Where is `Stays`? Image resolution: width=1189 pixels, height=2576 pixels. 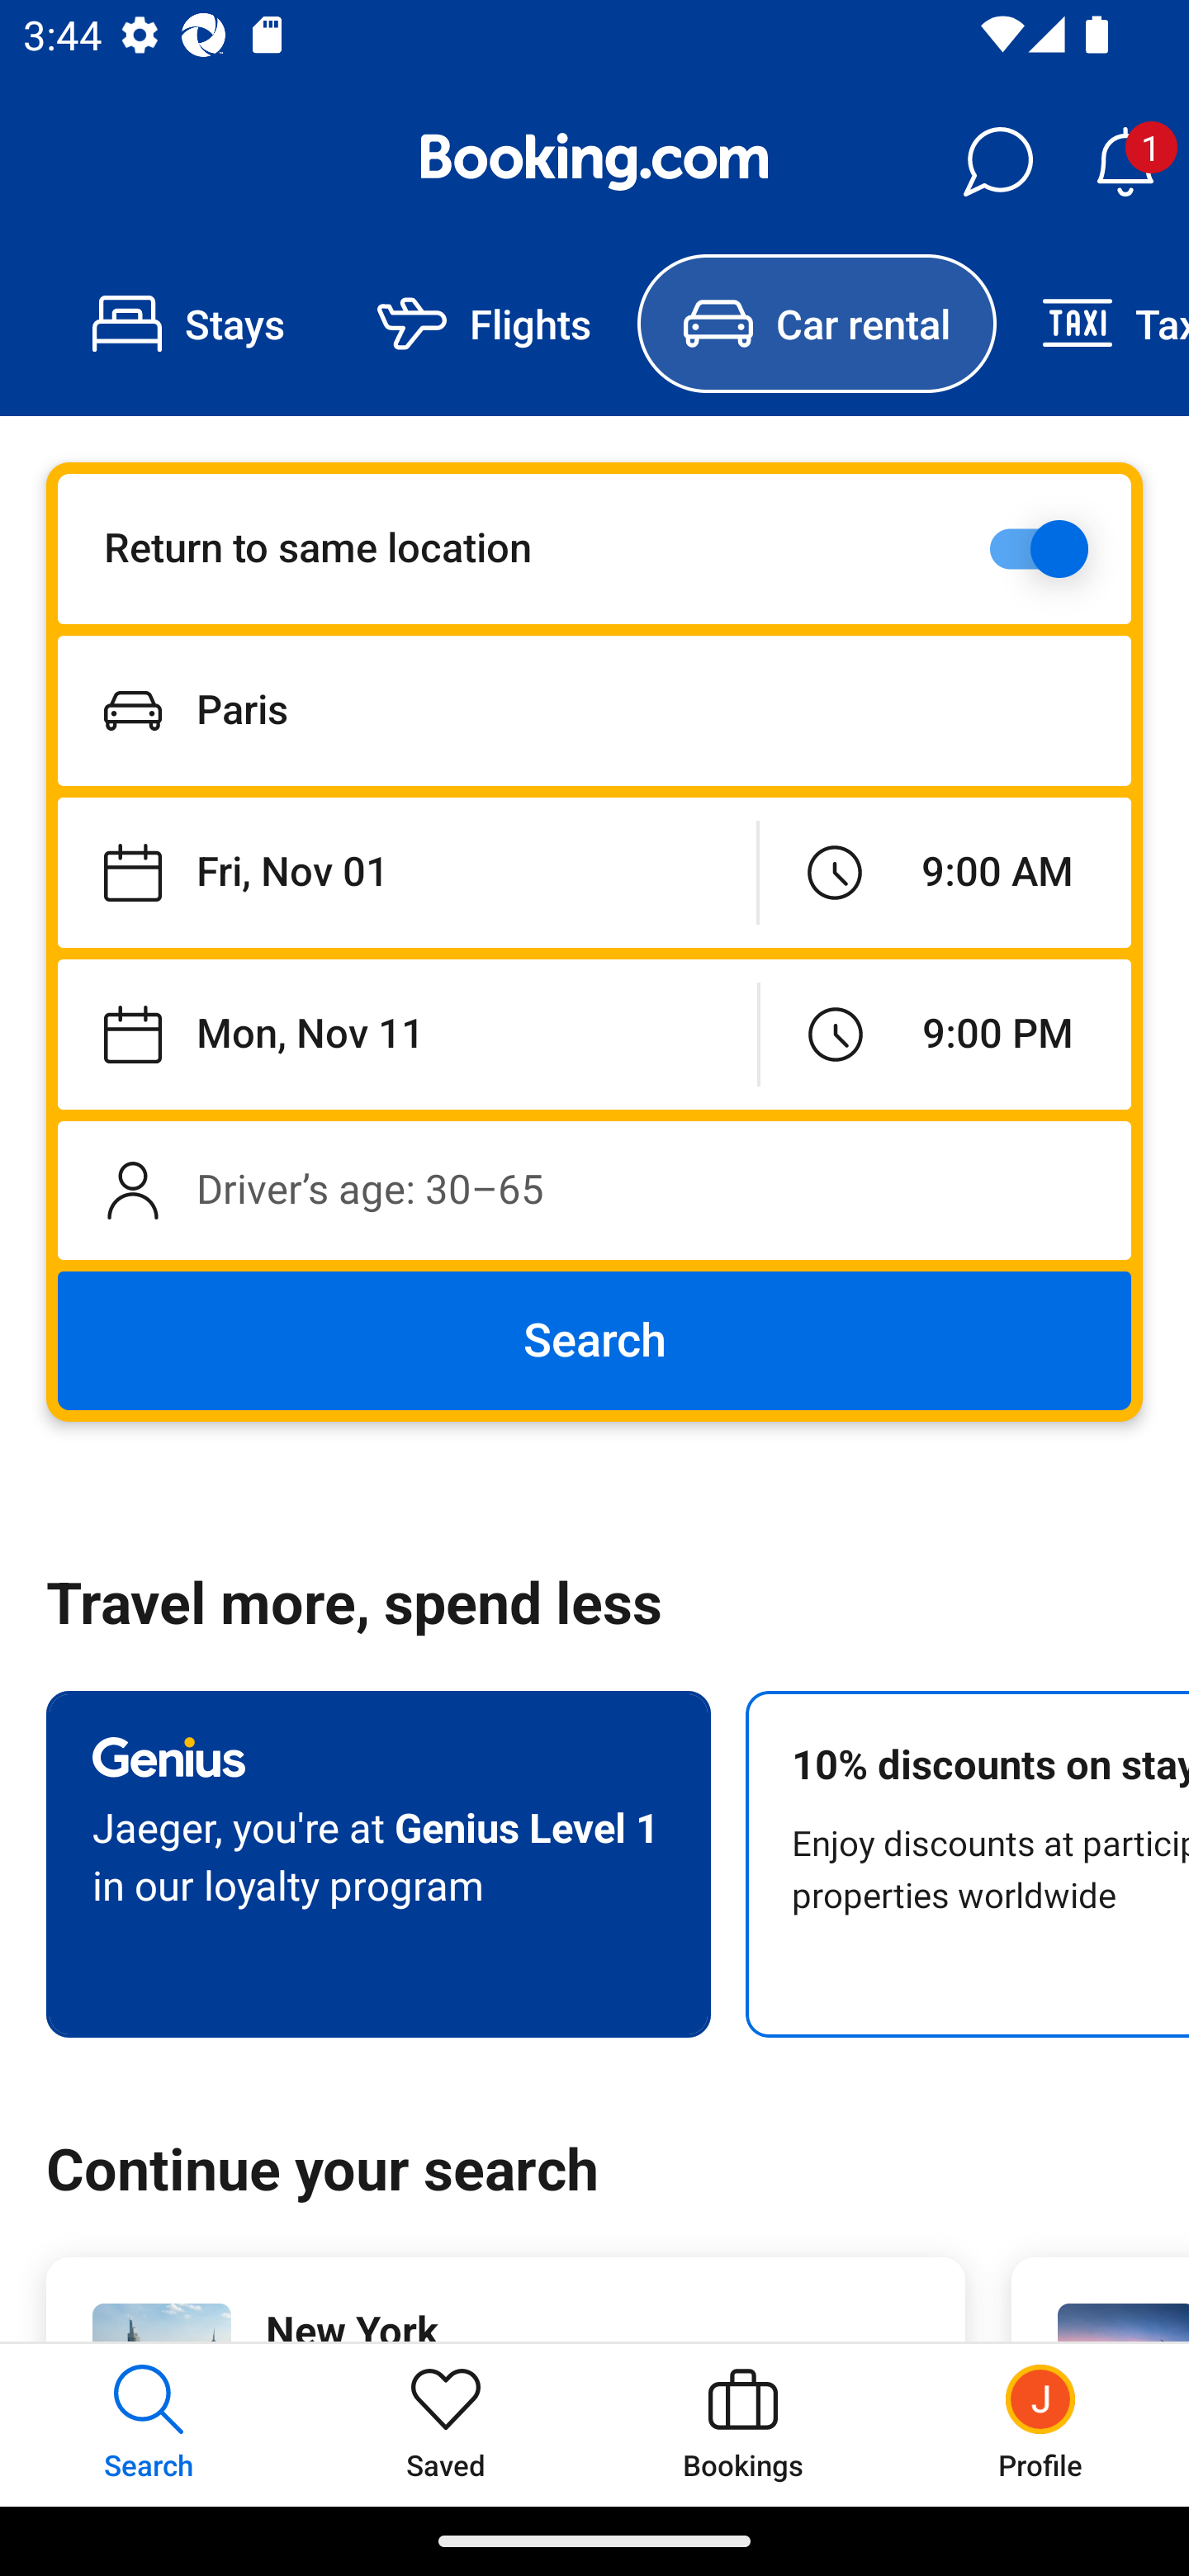
Stays is located at coordinates (188, 324).